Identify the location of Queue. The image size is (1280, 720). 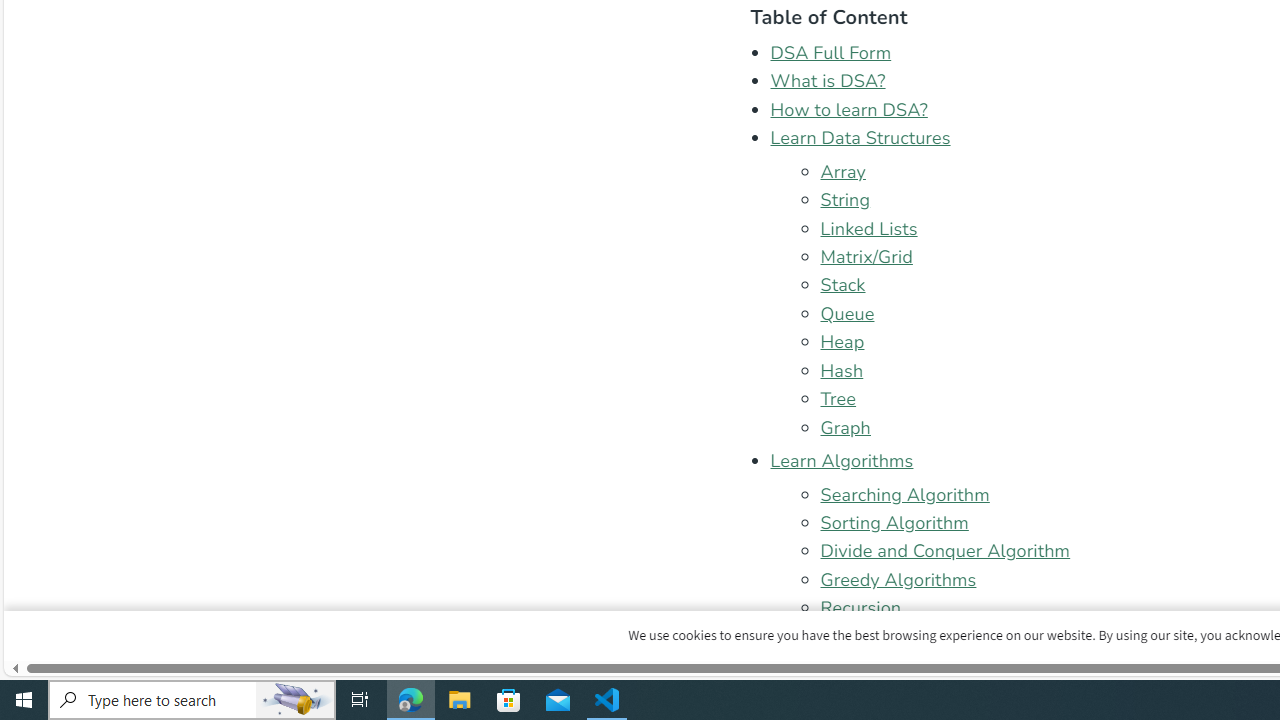
(848, 313).